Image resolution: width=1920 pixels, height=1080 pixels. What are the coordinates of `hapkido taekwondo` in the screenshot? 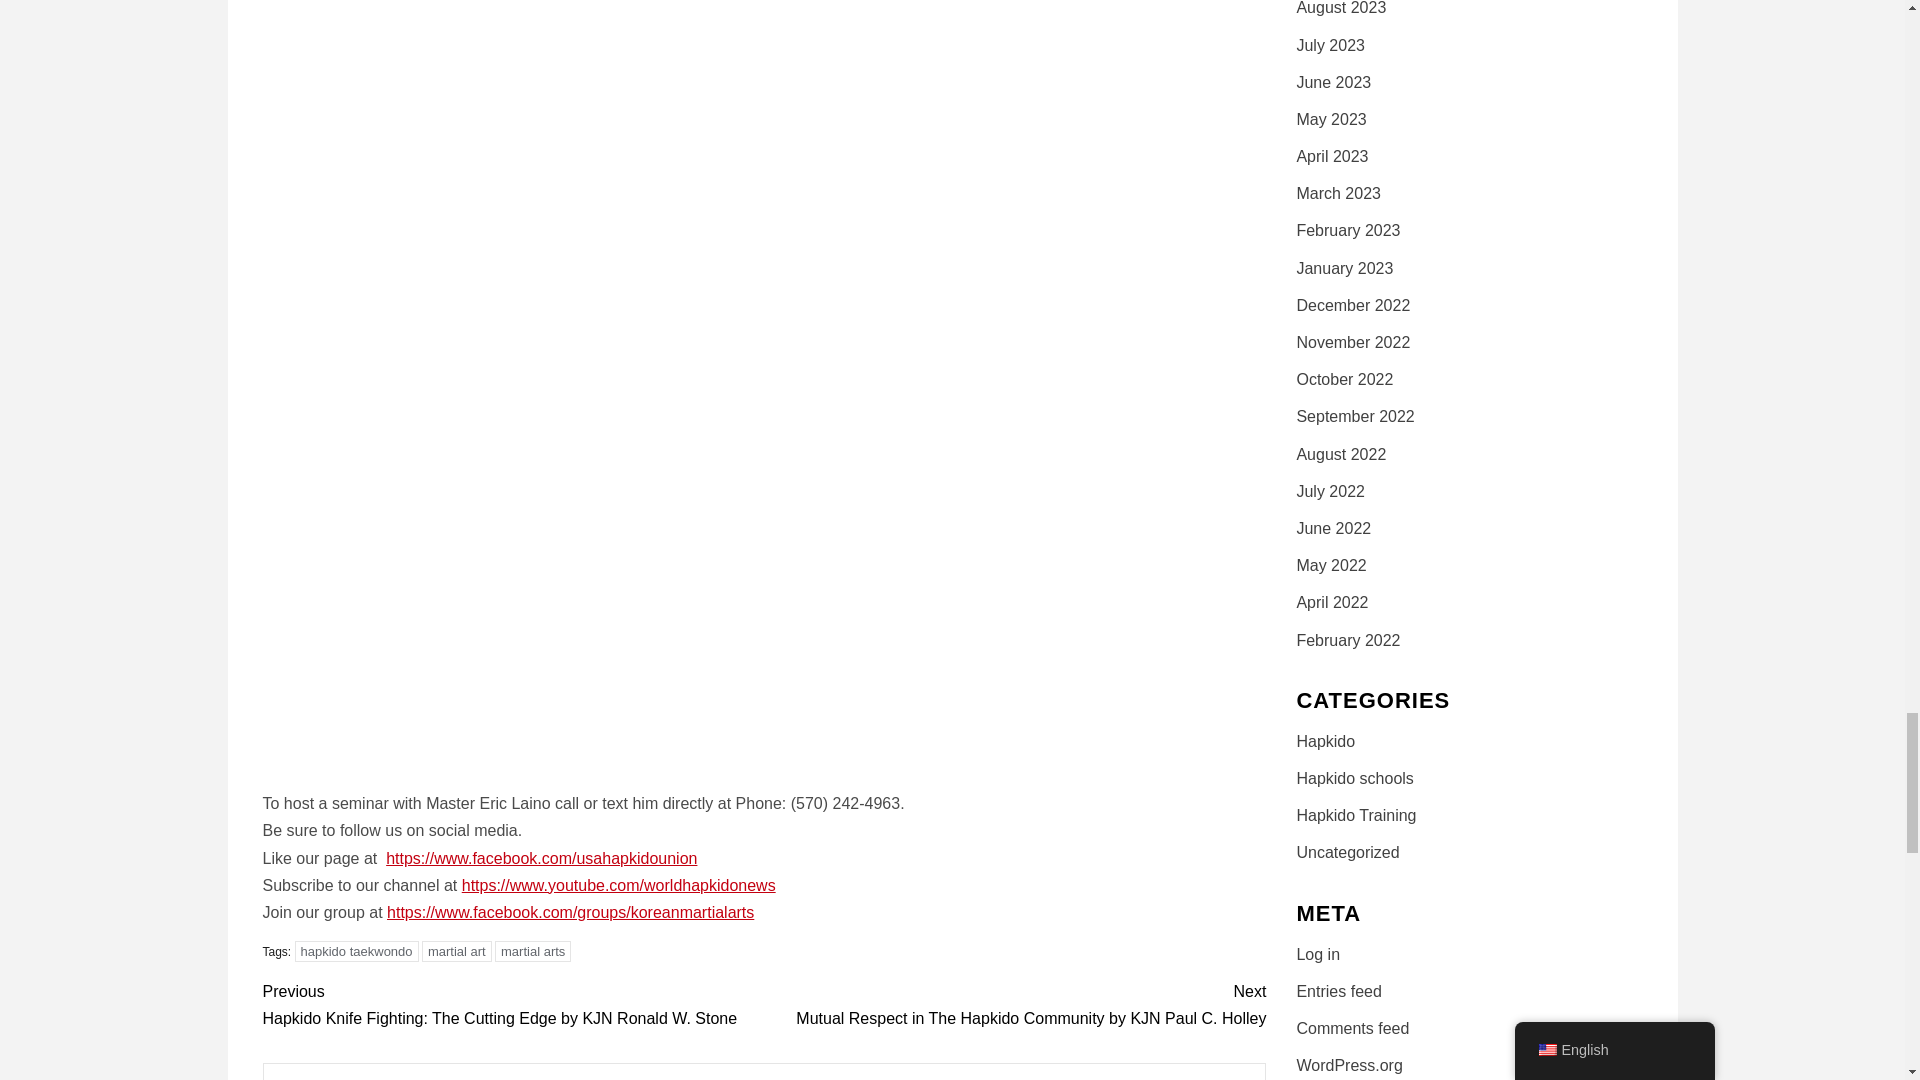 It's located at (356, 951).